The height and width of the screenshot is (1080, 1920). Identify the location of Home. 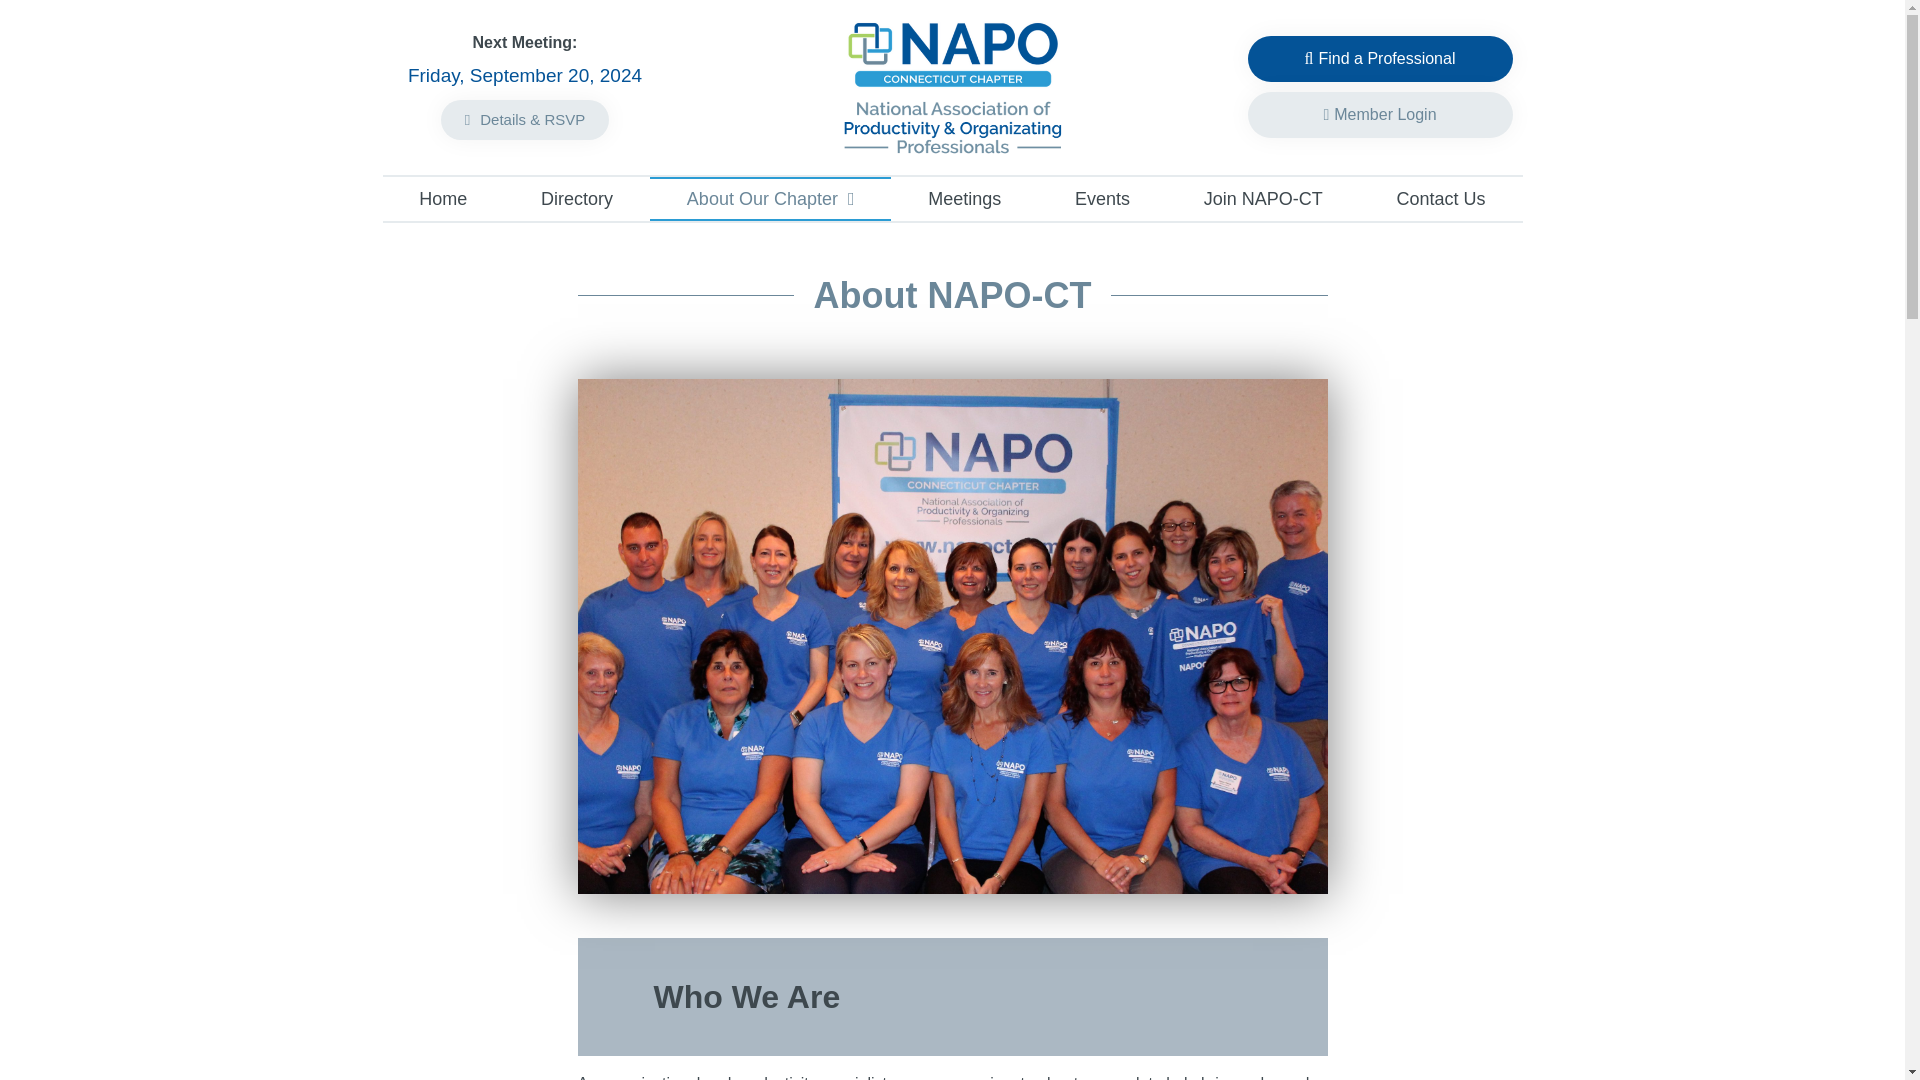
(442, 199).